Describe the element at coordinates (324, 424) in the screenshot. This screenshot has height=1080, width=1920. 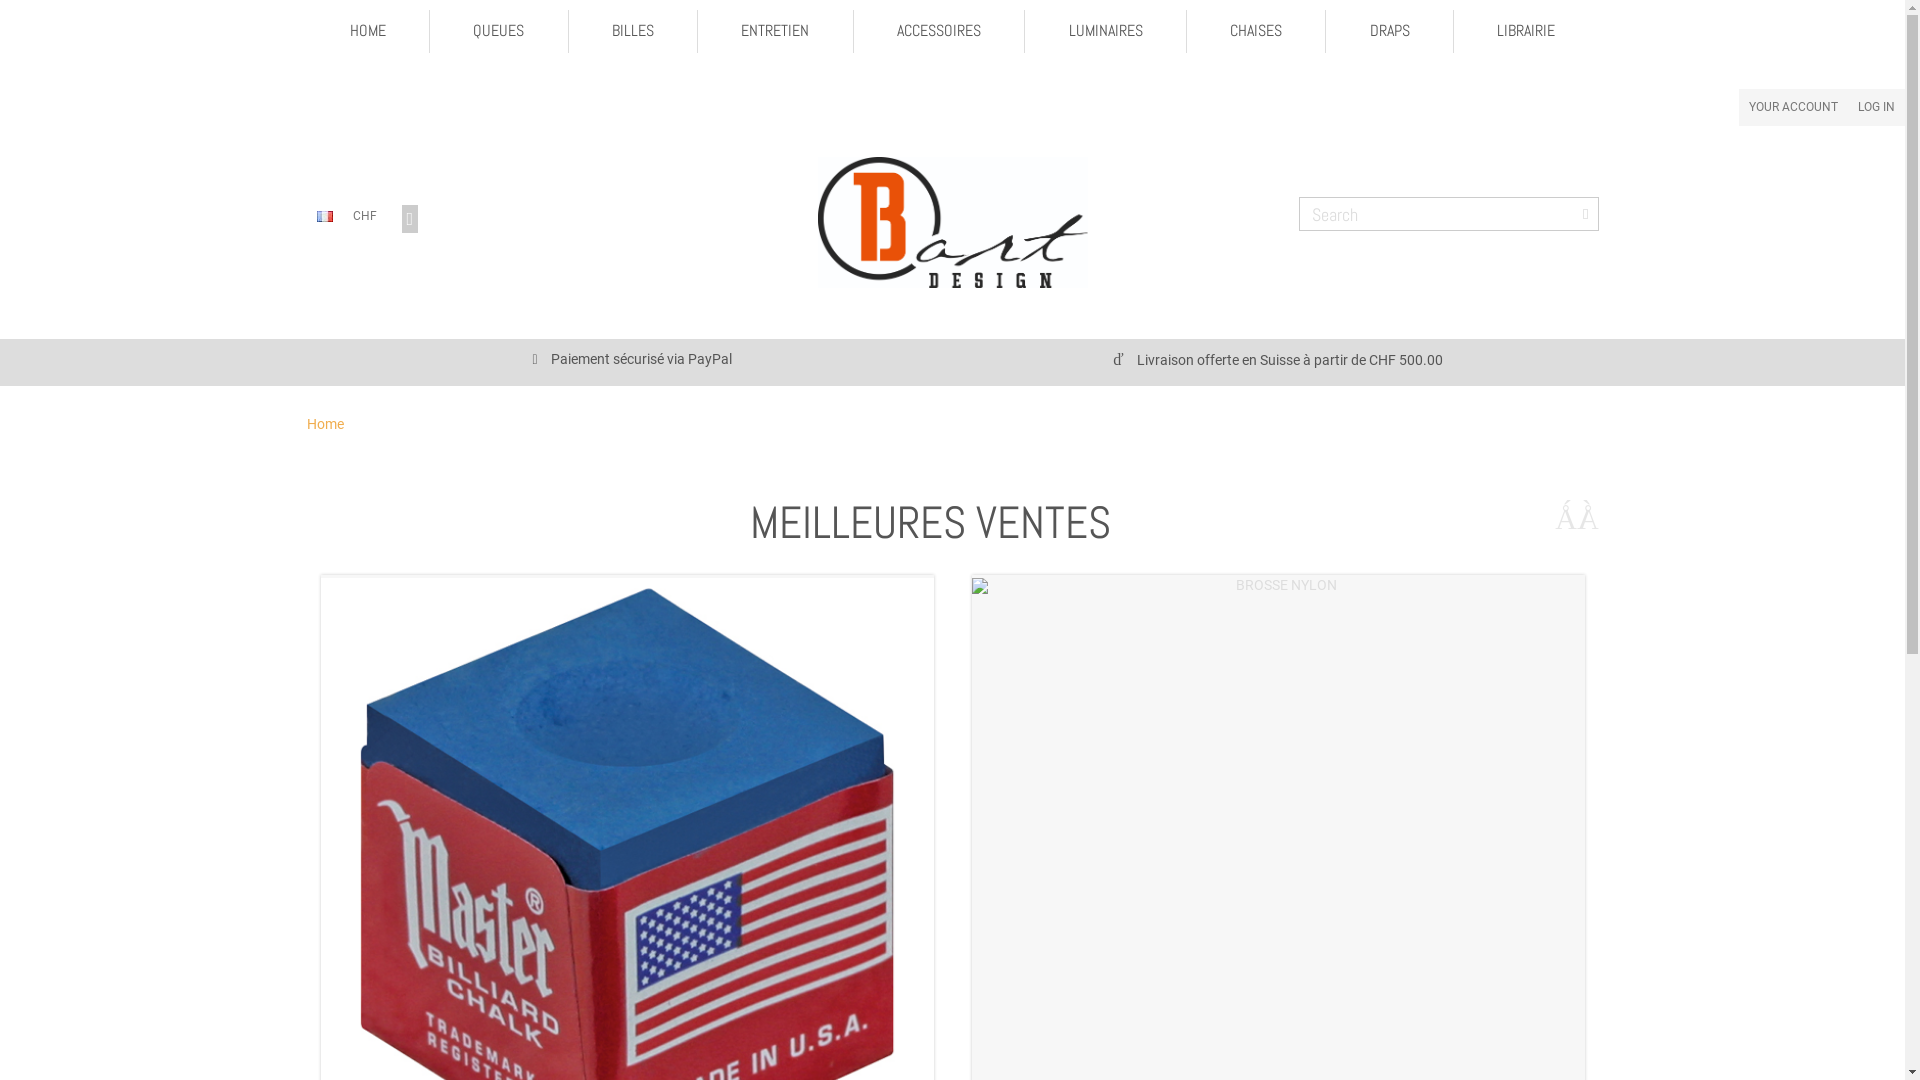
I see `Home` at that location.